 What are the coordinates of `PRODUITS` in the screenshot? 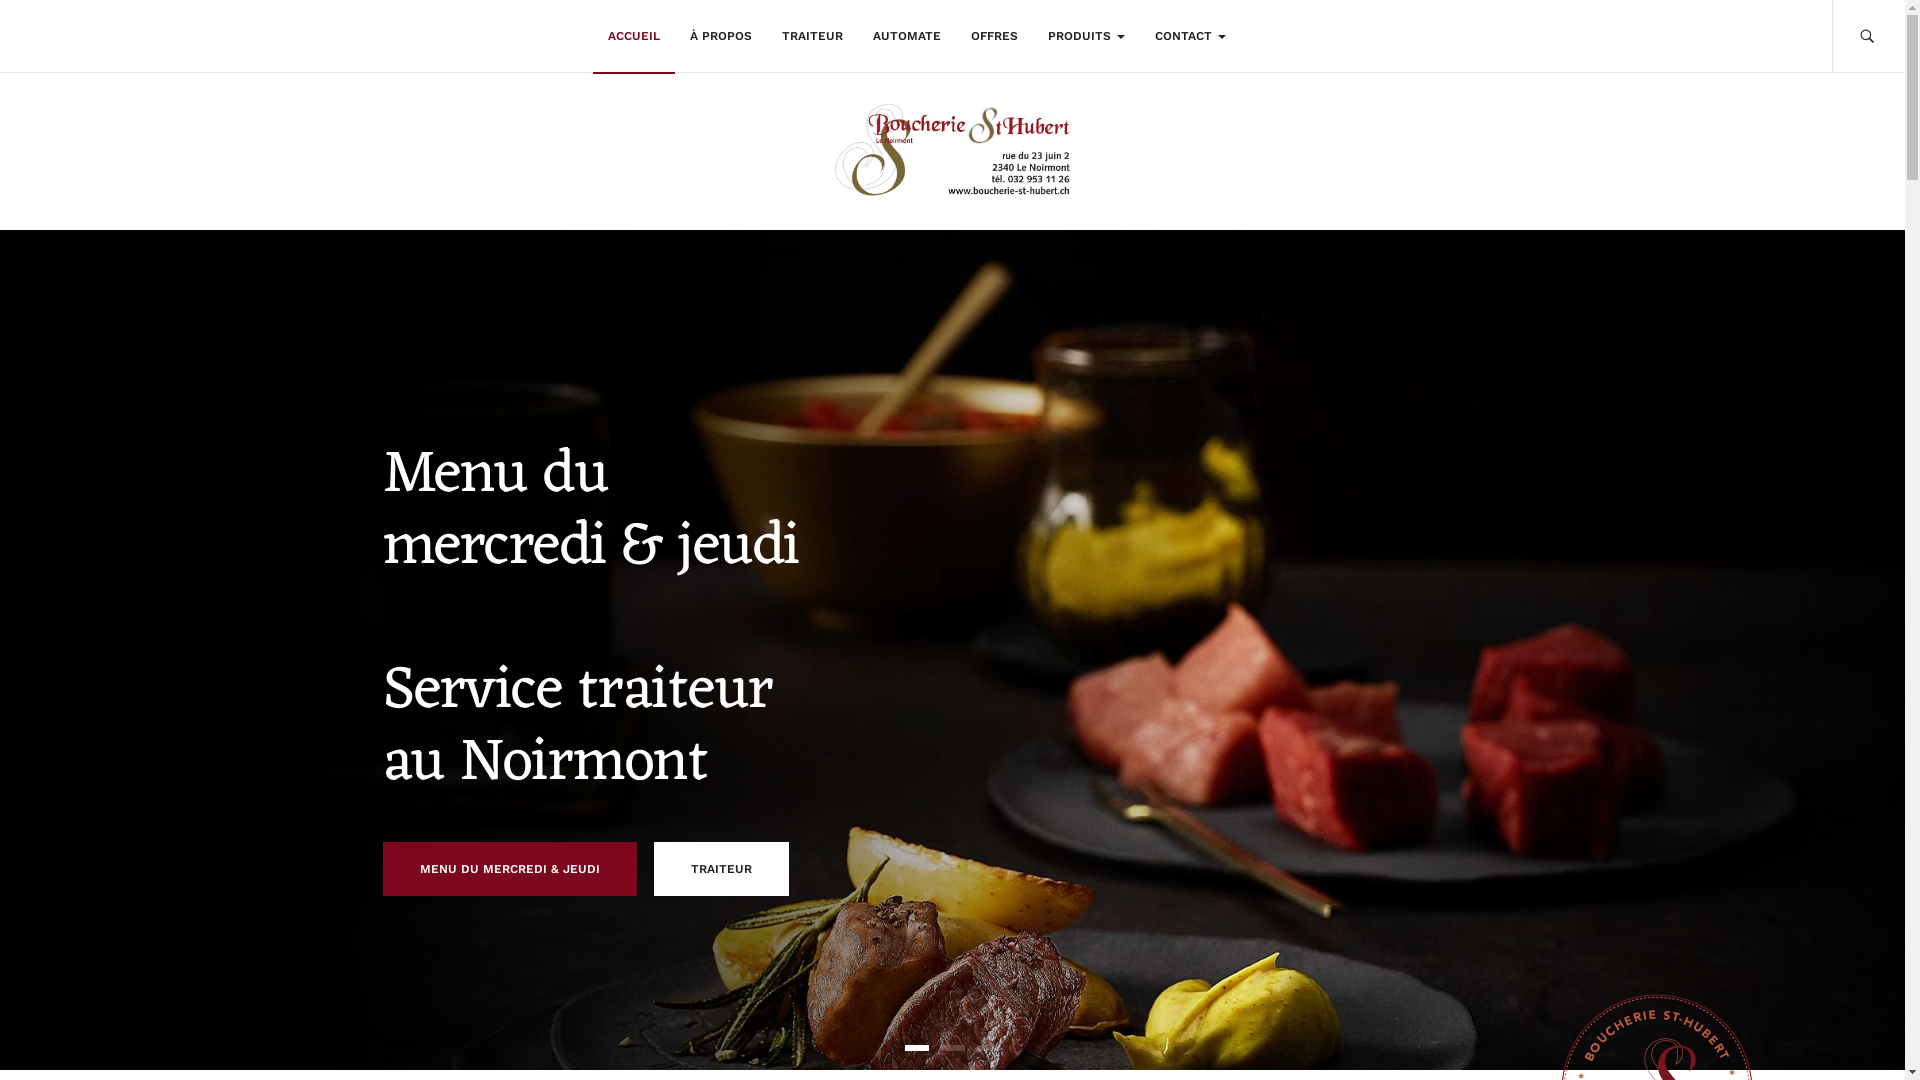 It's located at (1086, 36).